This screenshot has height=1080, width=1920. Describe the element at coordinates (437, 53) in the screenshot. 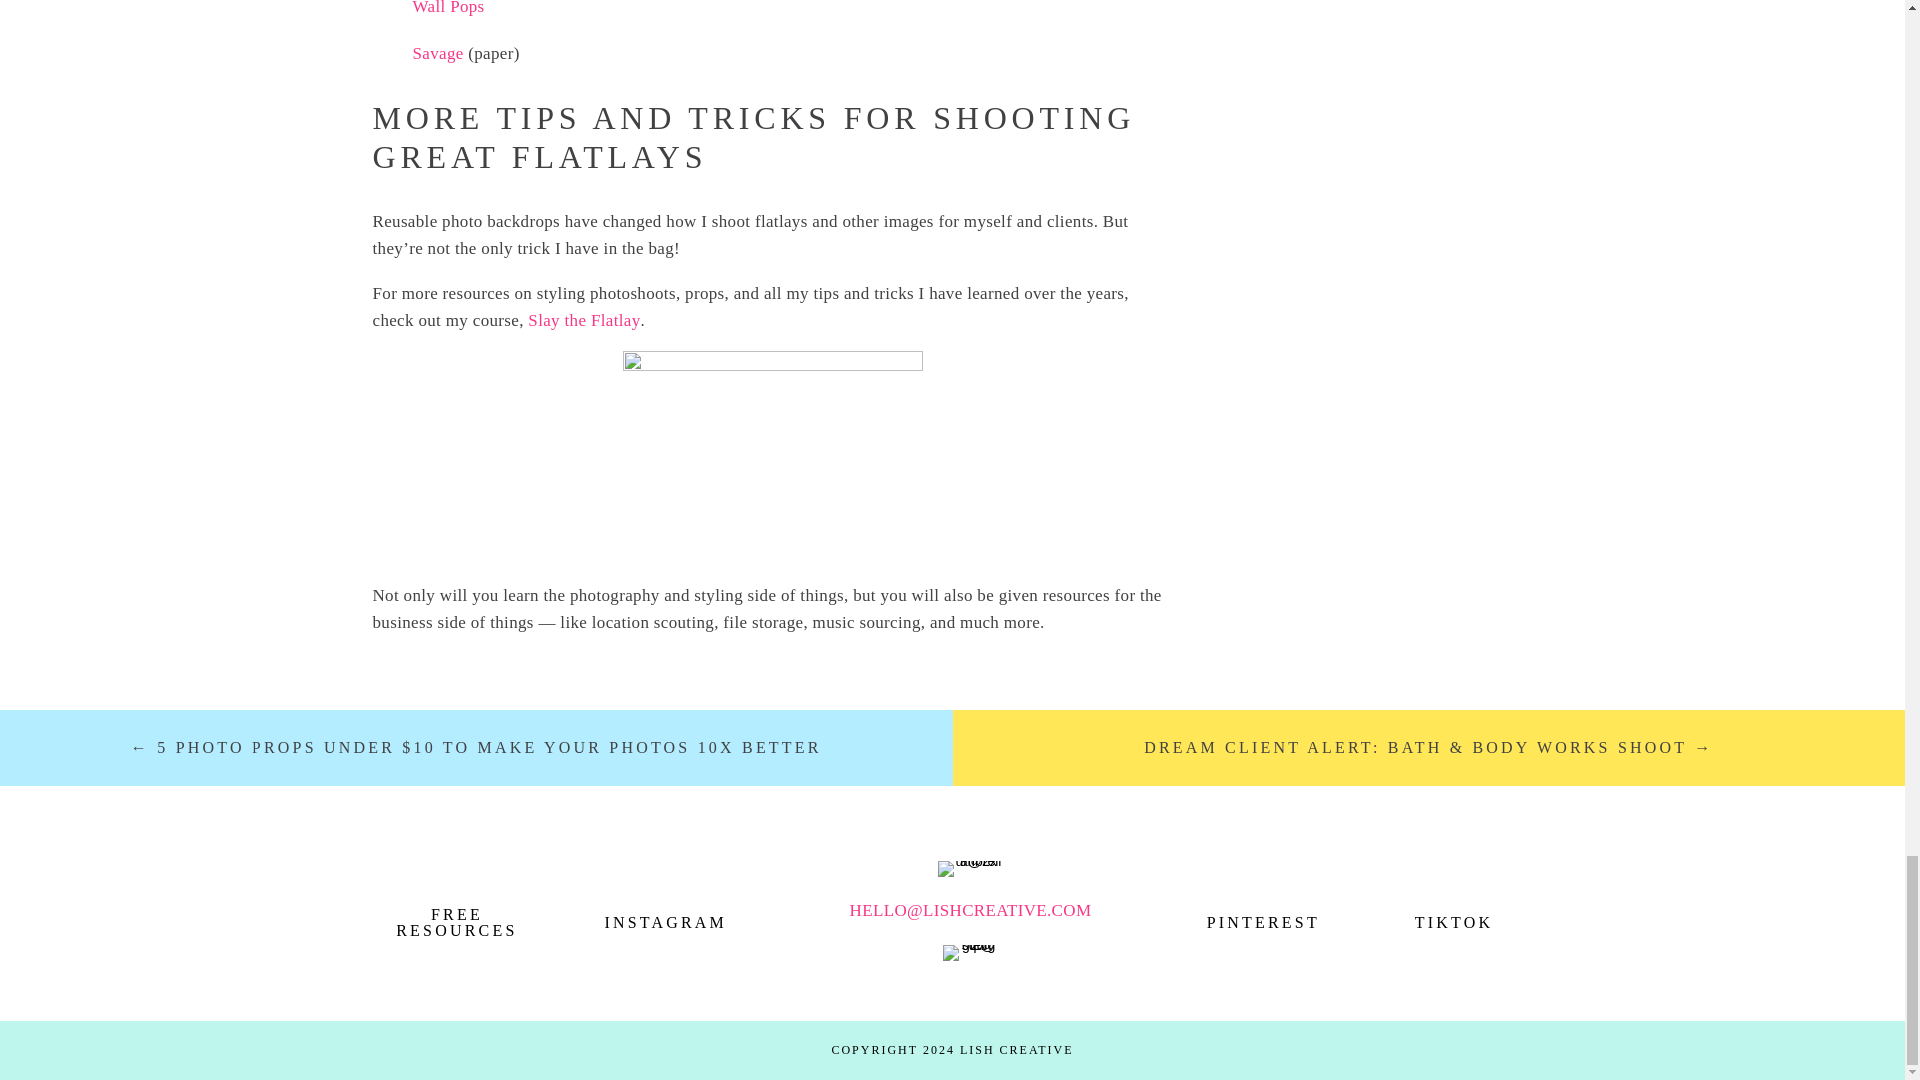

I see `Savage` at that location.